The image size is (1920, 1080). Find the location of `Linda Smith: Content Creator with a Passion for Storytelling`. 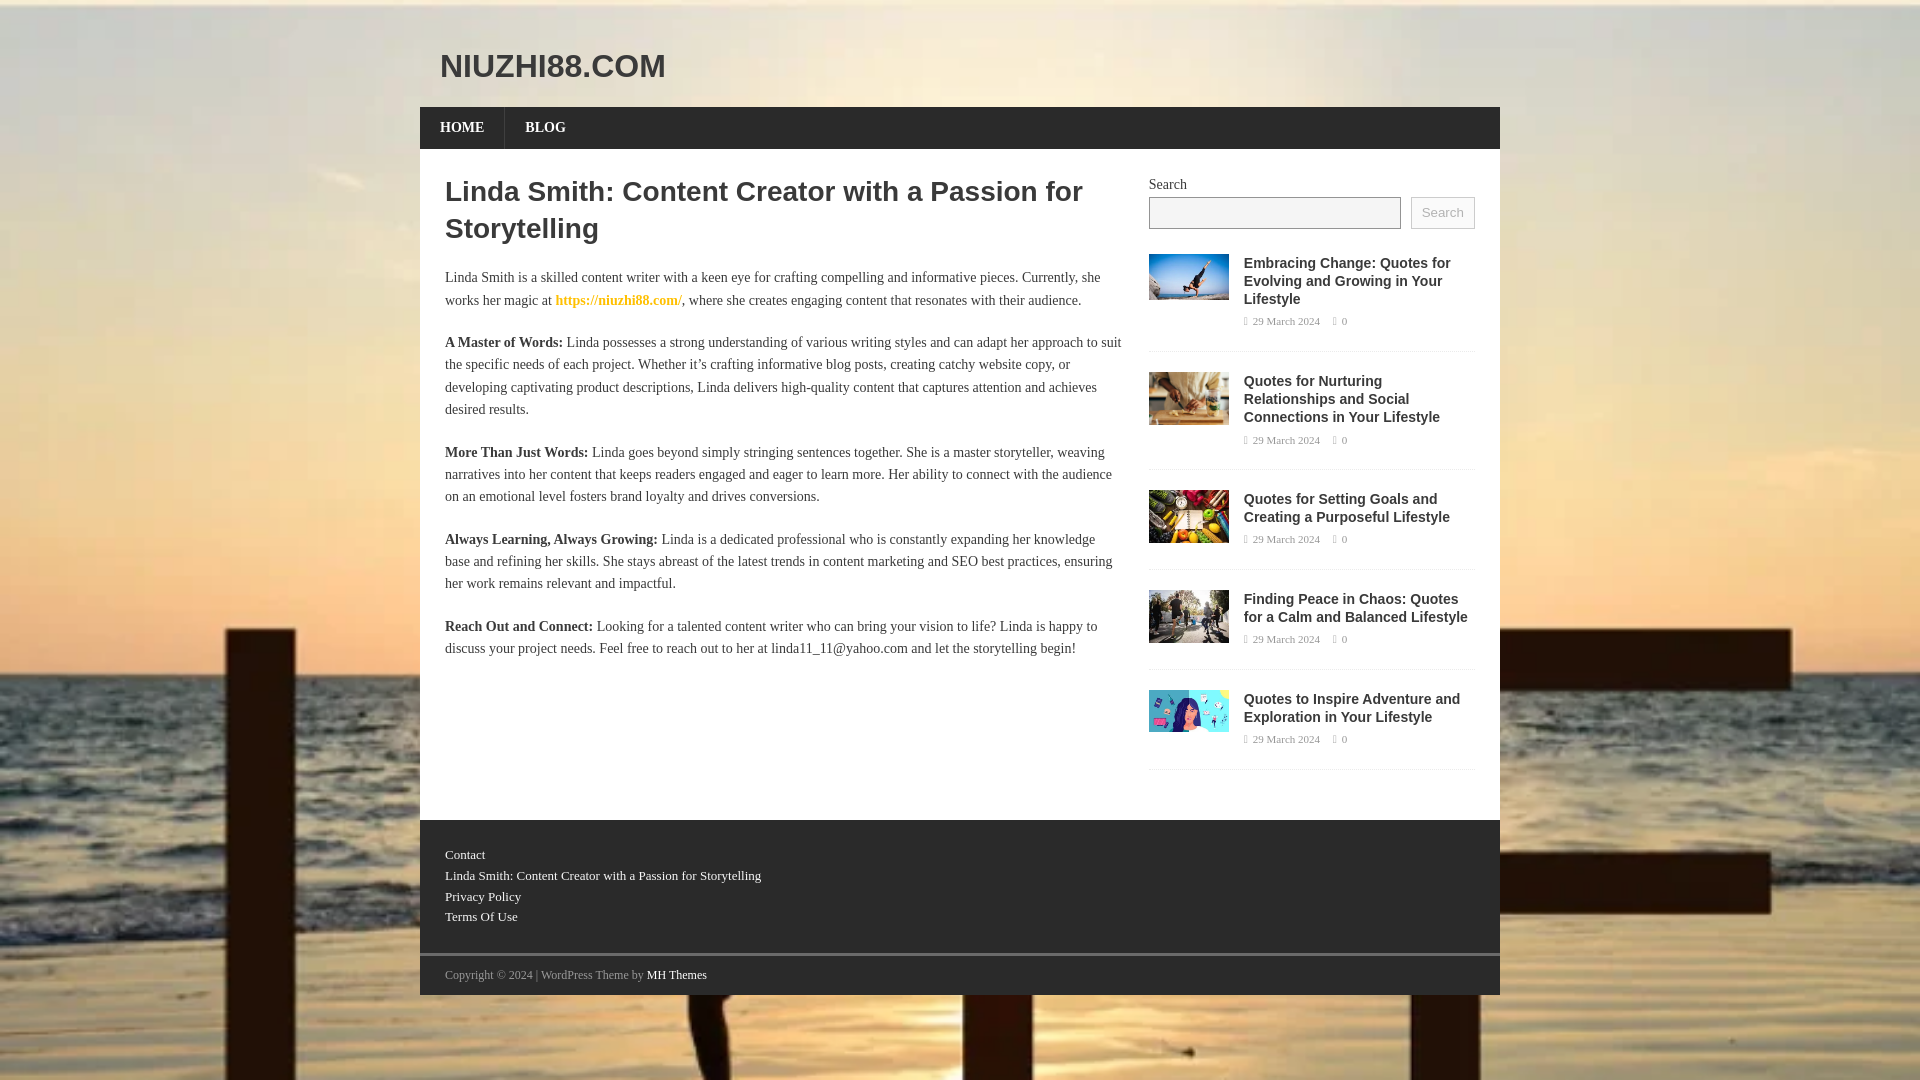

Linda Smith: Content Creator with a Passion for Storytelling is located at coordinates (602, 876).